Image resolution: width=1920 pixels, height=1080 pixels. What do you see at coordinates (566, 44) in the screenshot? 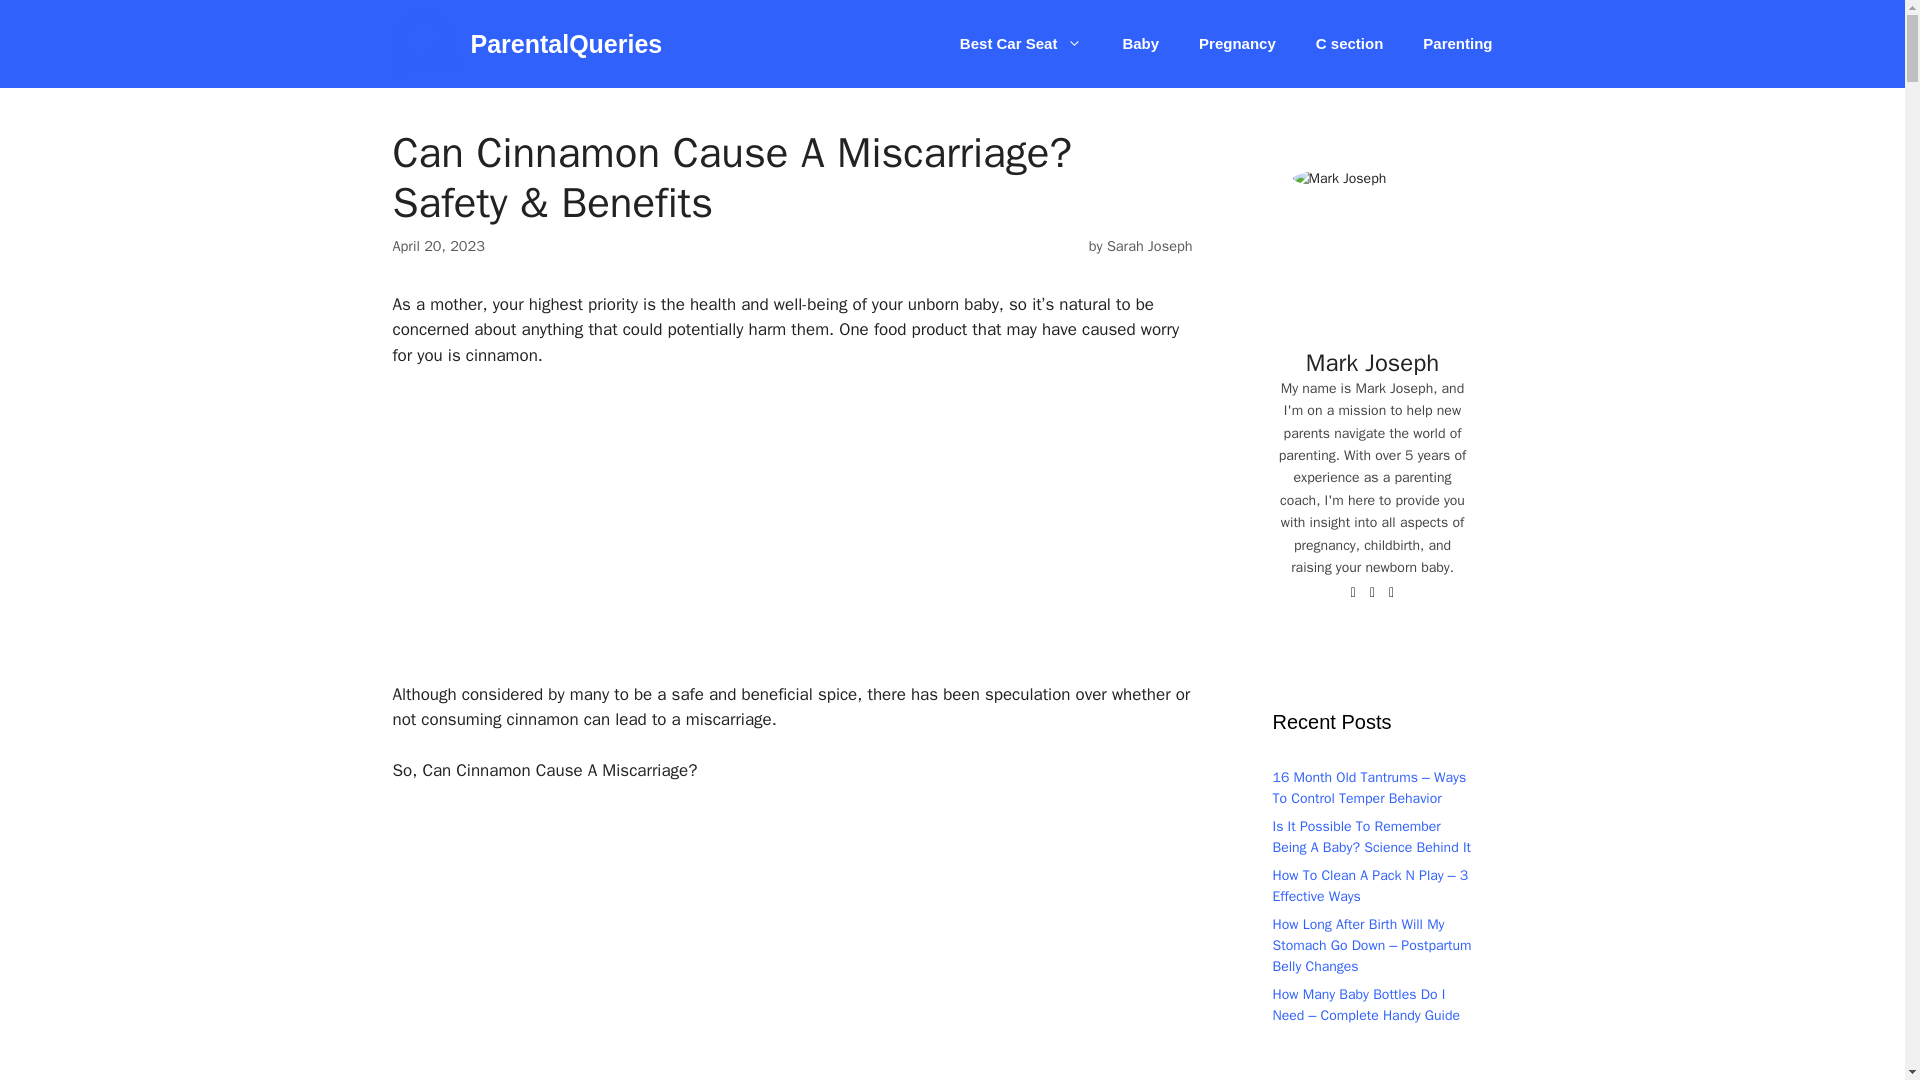
I see `ParentalQueries` at bounding box center [566, 44].